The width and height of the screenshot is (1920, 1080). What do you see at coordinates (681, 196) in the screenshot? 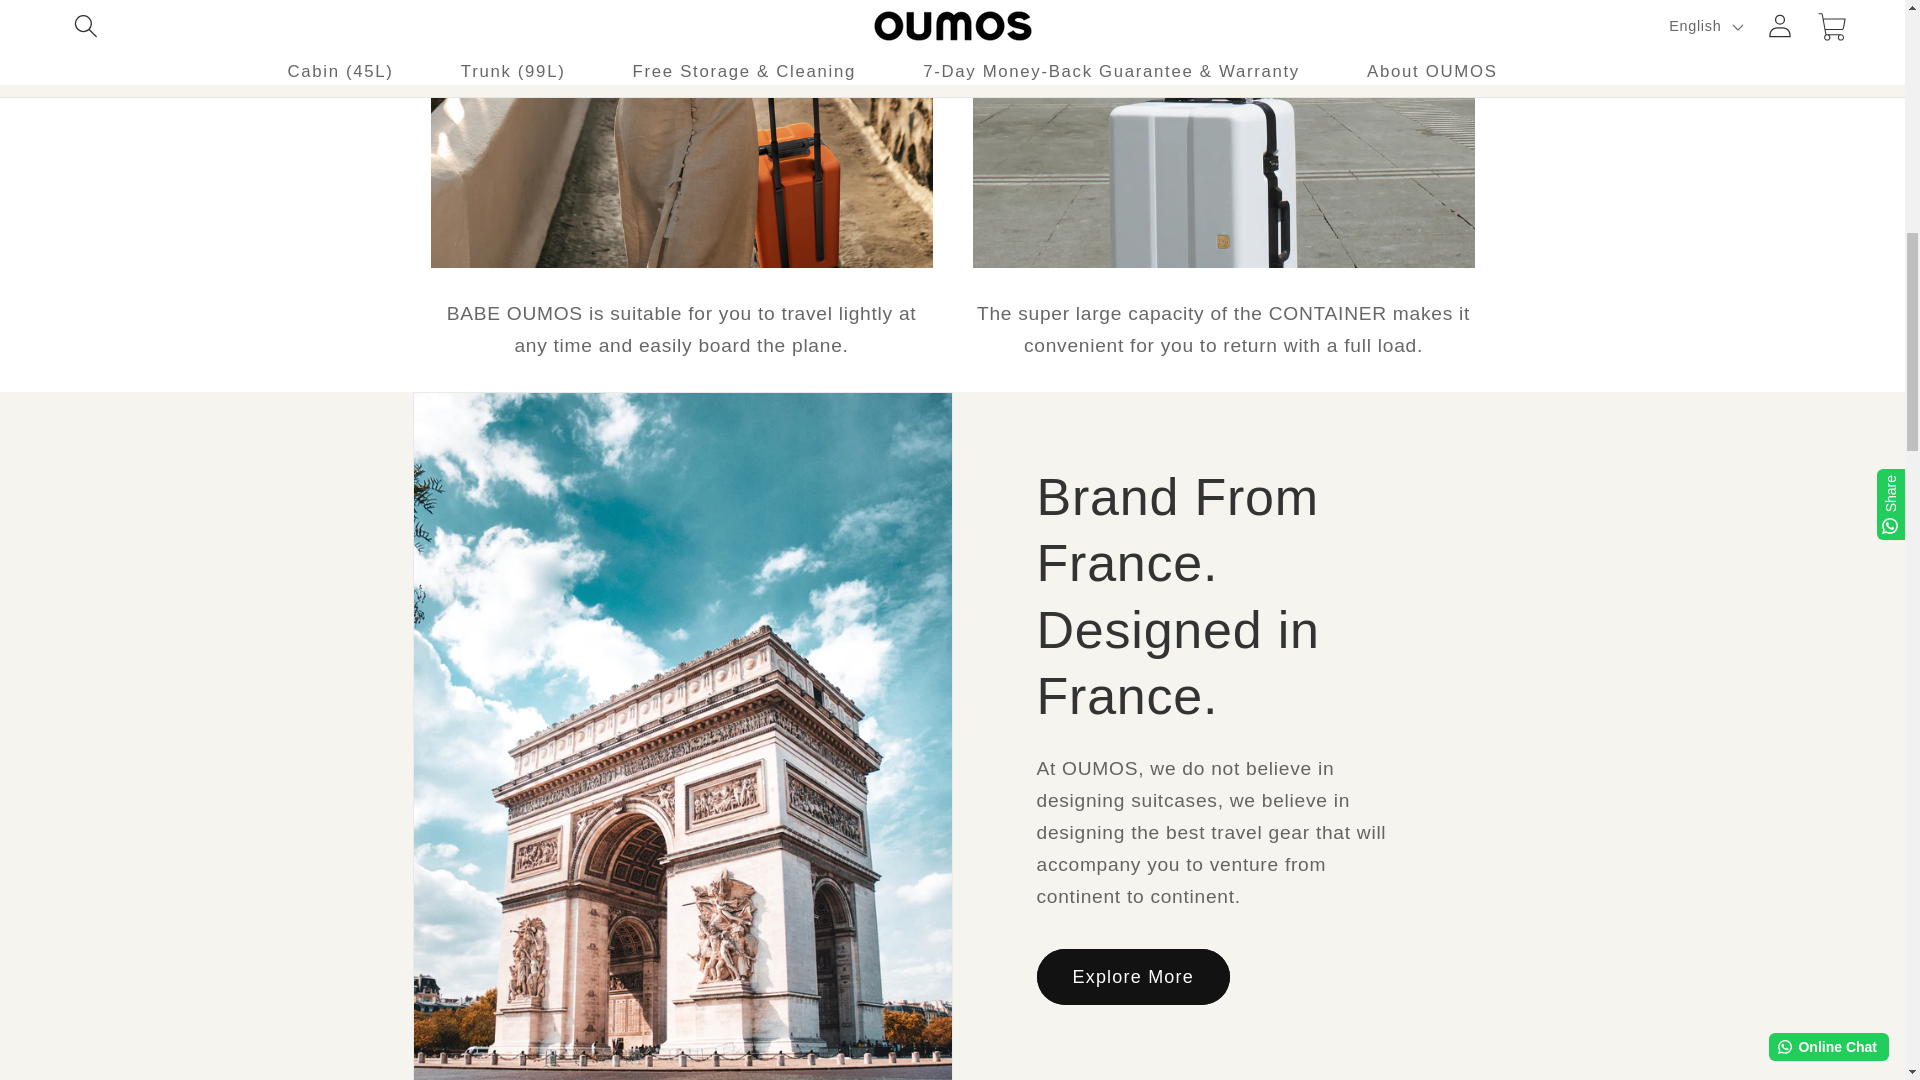
I see `Buy Now ` at bounding box center [681, 196].